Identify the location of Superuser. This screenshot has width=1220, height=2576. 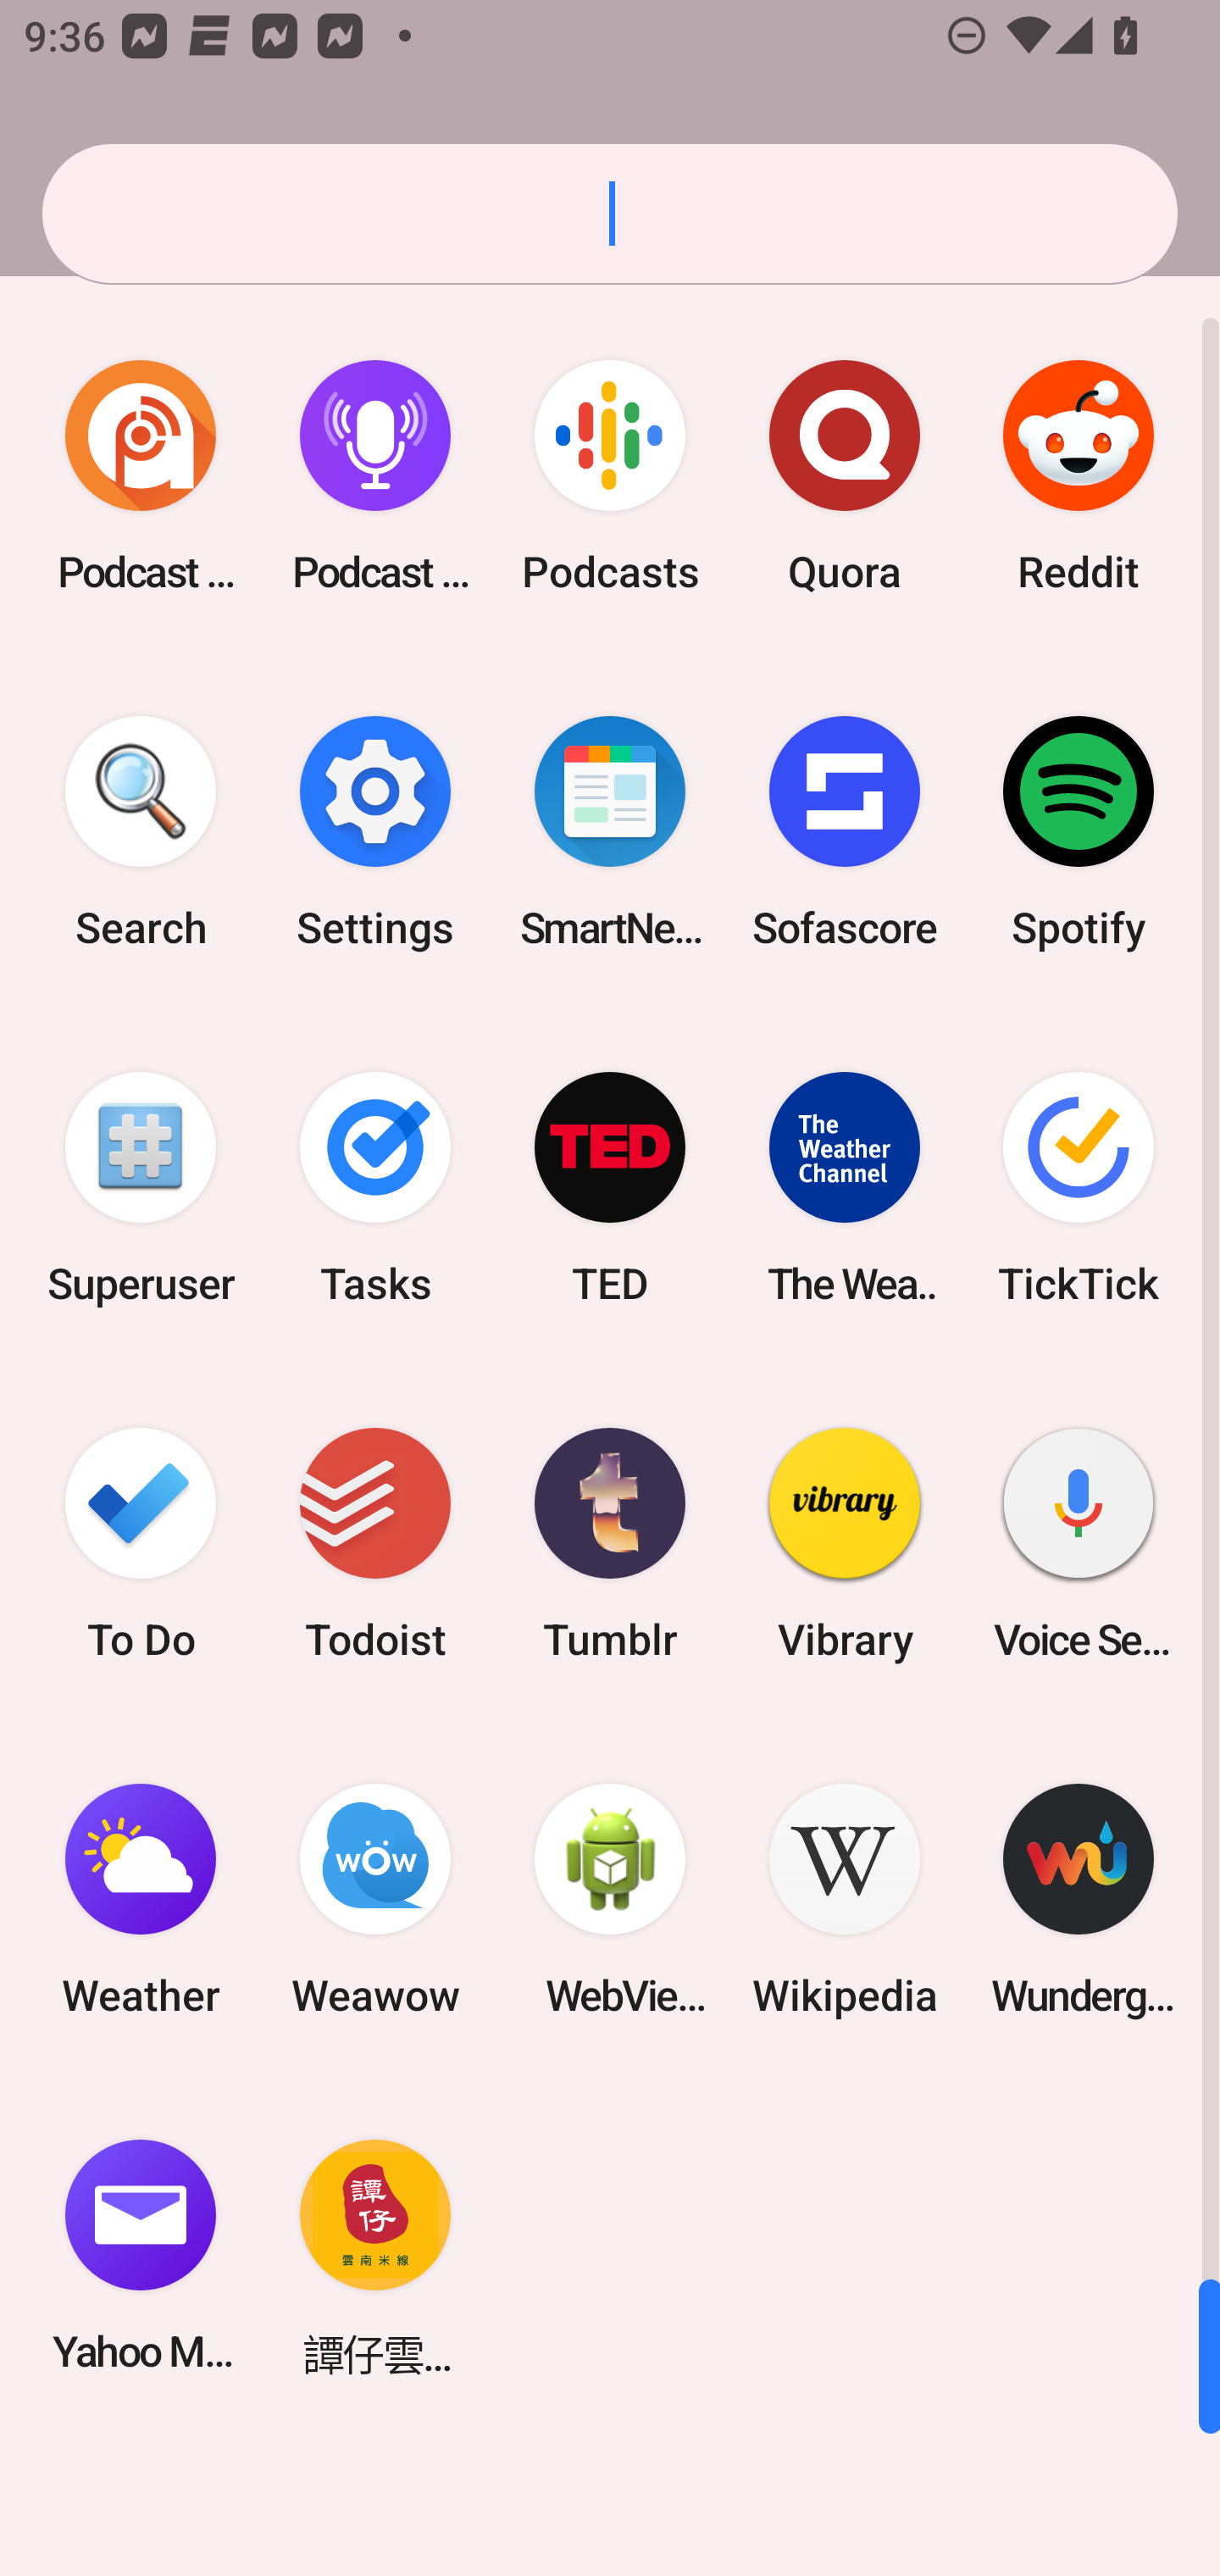
(141, 1187).